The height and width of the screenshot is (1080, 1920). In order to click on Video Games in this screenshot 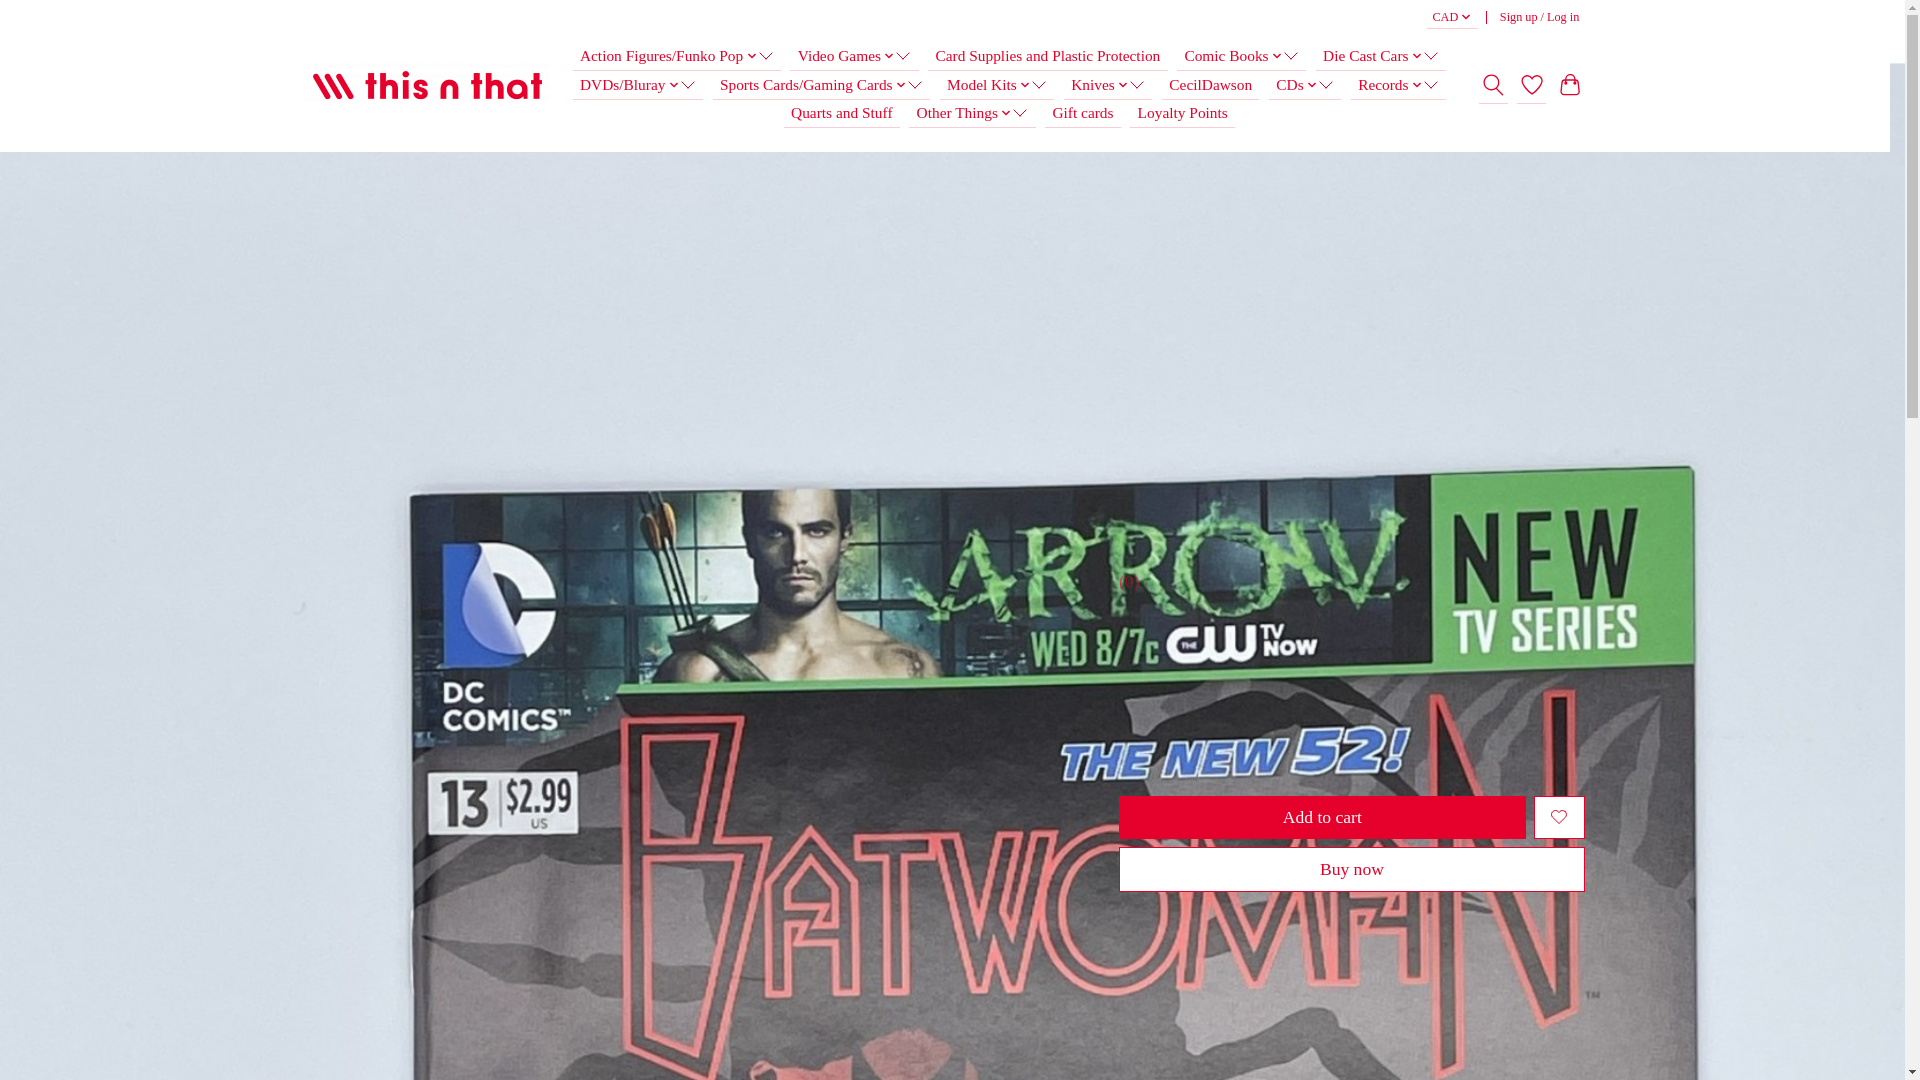, I will do `click(853, 56)`.